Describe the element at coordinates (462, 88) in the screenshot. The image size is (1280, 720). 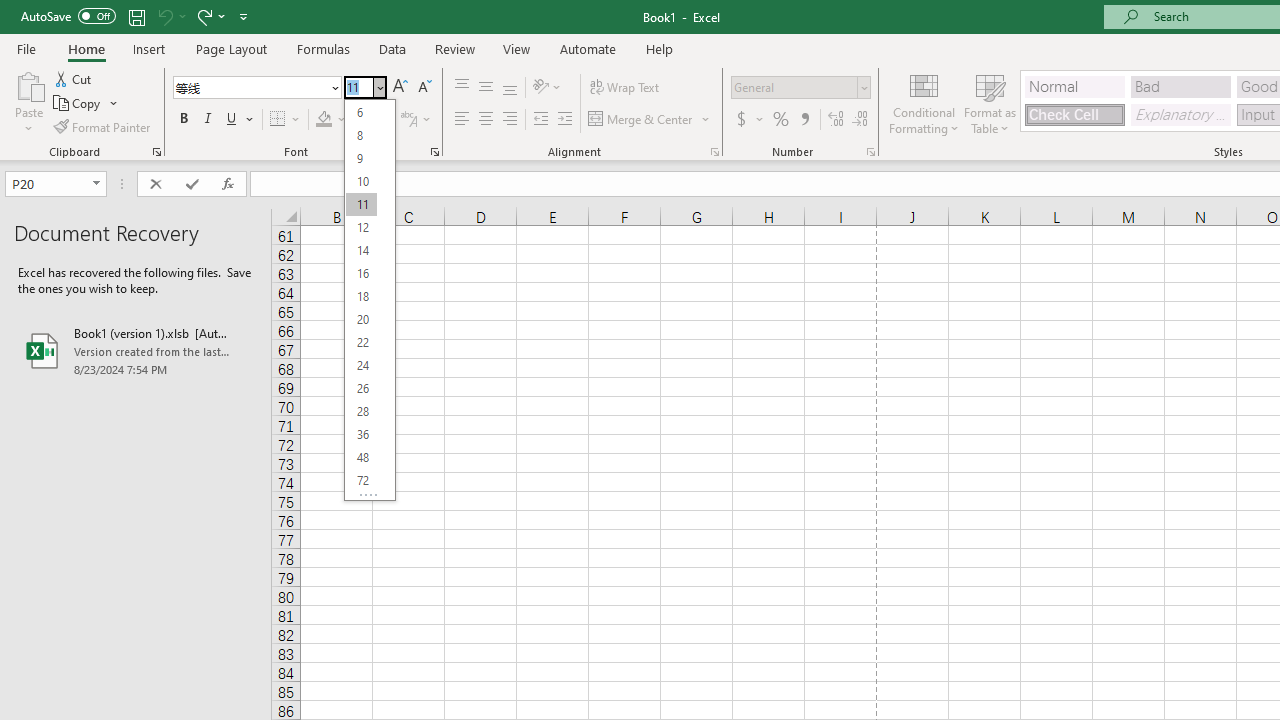
I see `Top Align` at that location.